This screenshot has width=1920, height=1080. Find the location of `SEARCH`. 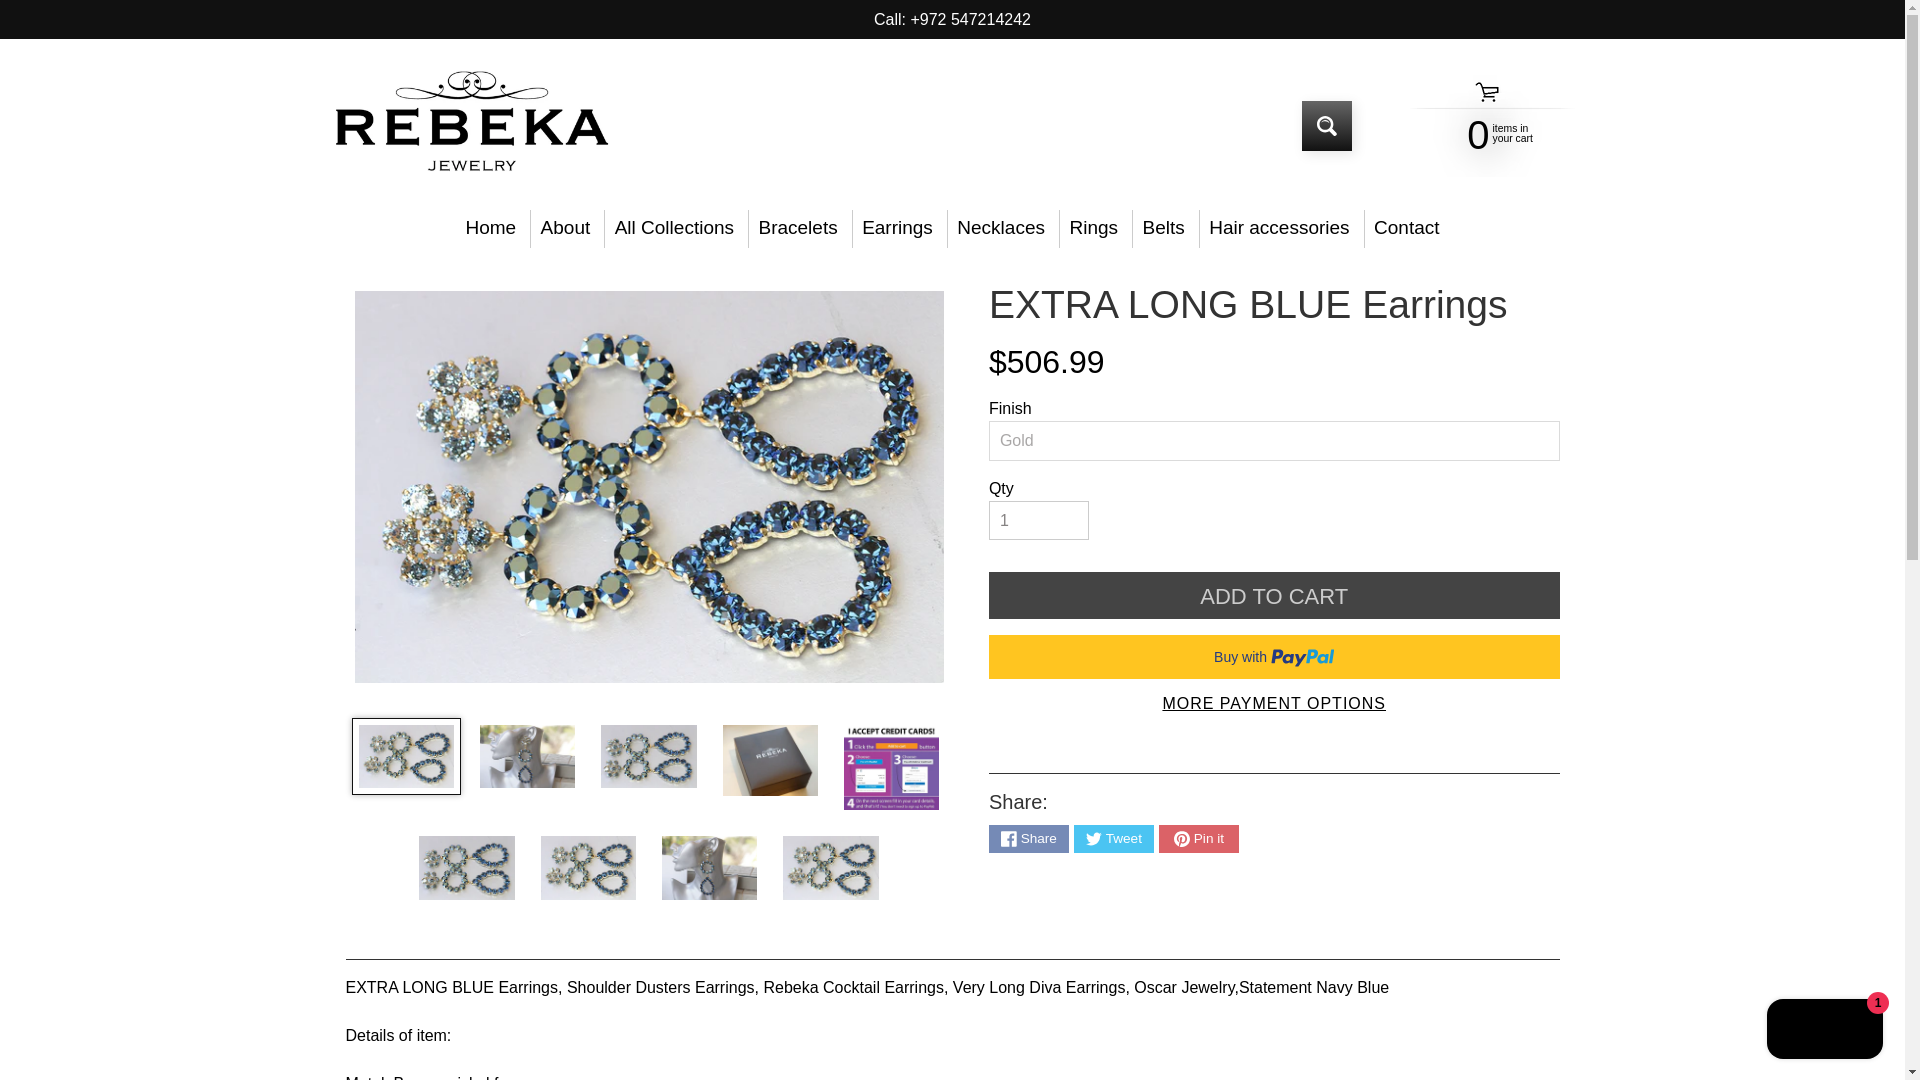

SEARCH is located at coordinates (1326, 126).